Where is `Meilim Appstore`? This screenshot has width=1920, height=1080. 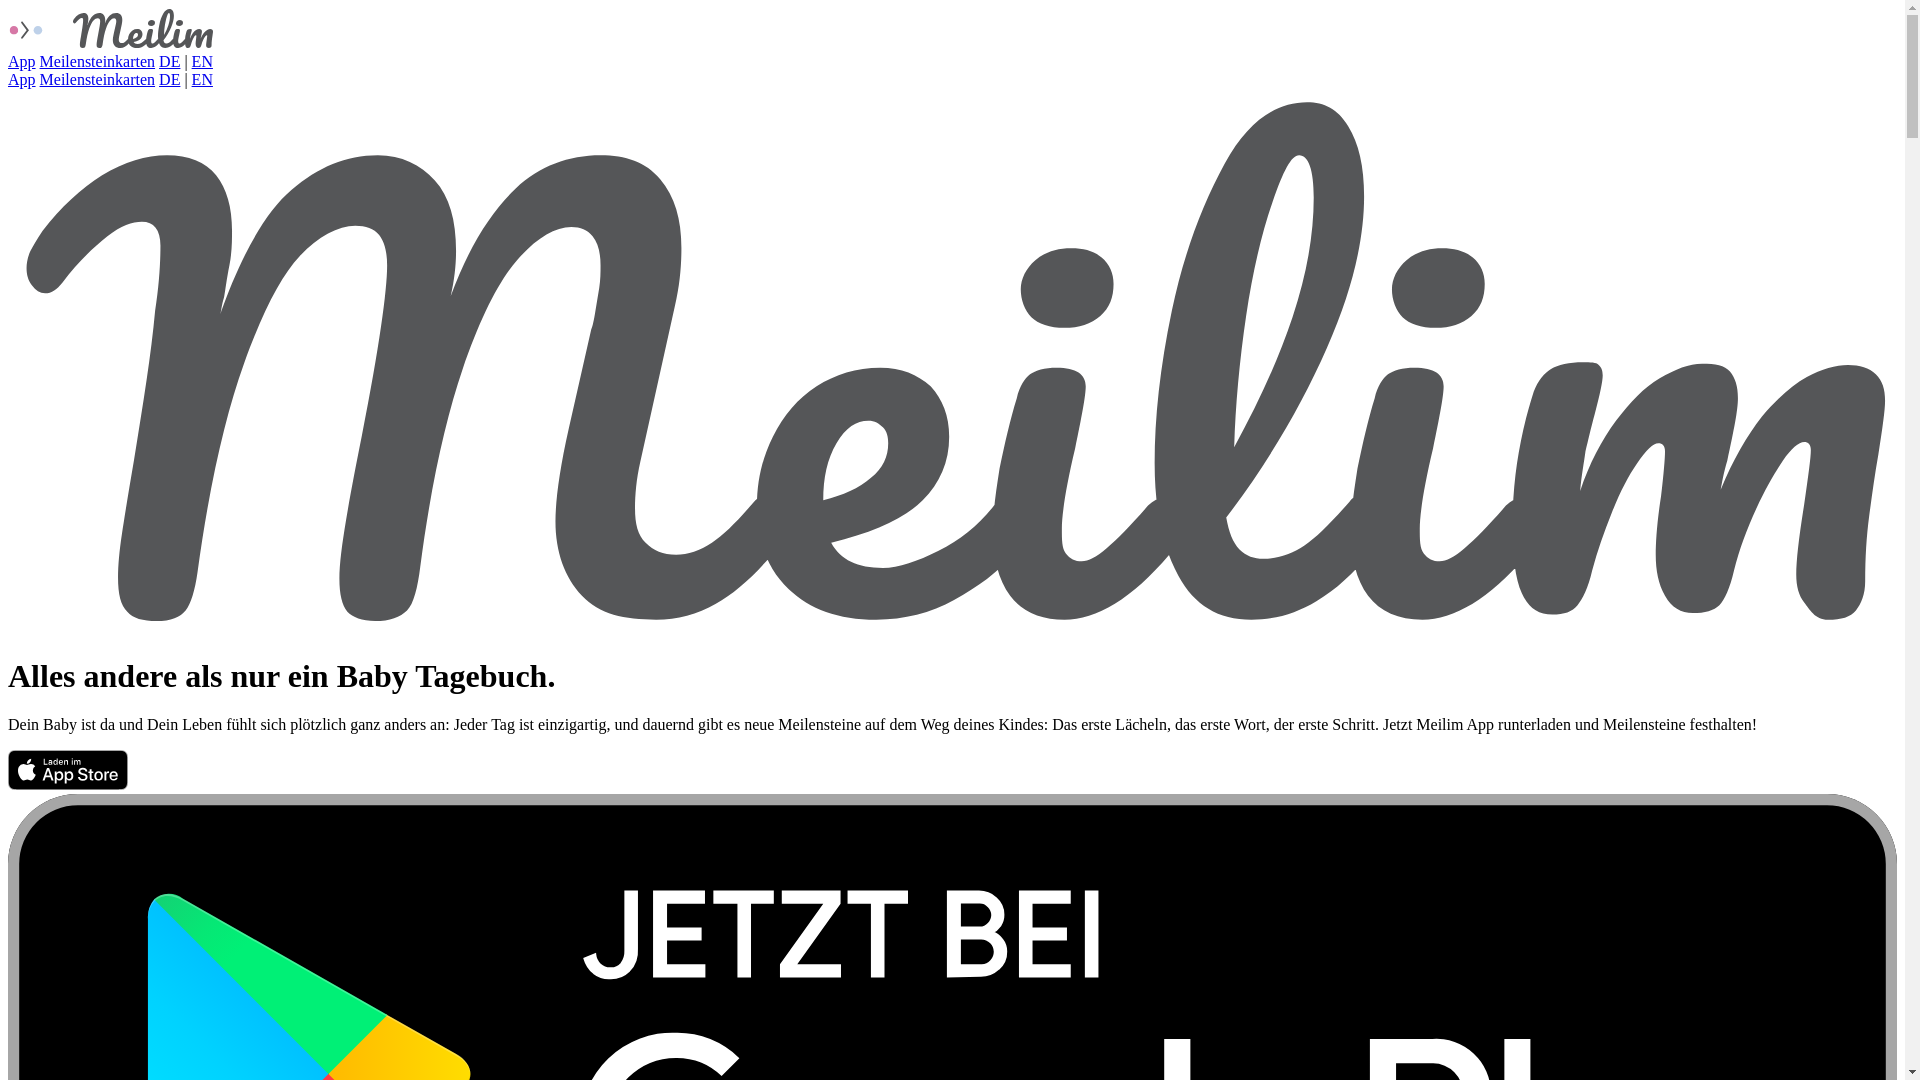 Meilim Appstore is located at coordinates (68, 784).